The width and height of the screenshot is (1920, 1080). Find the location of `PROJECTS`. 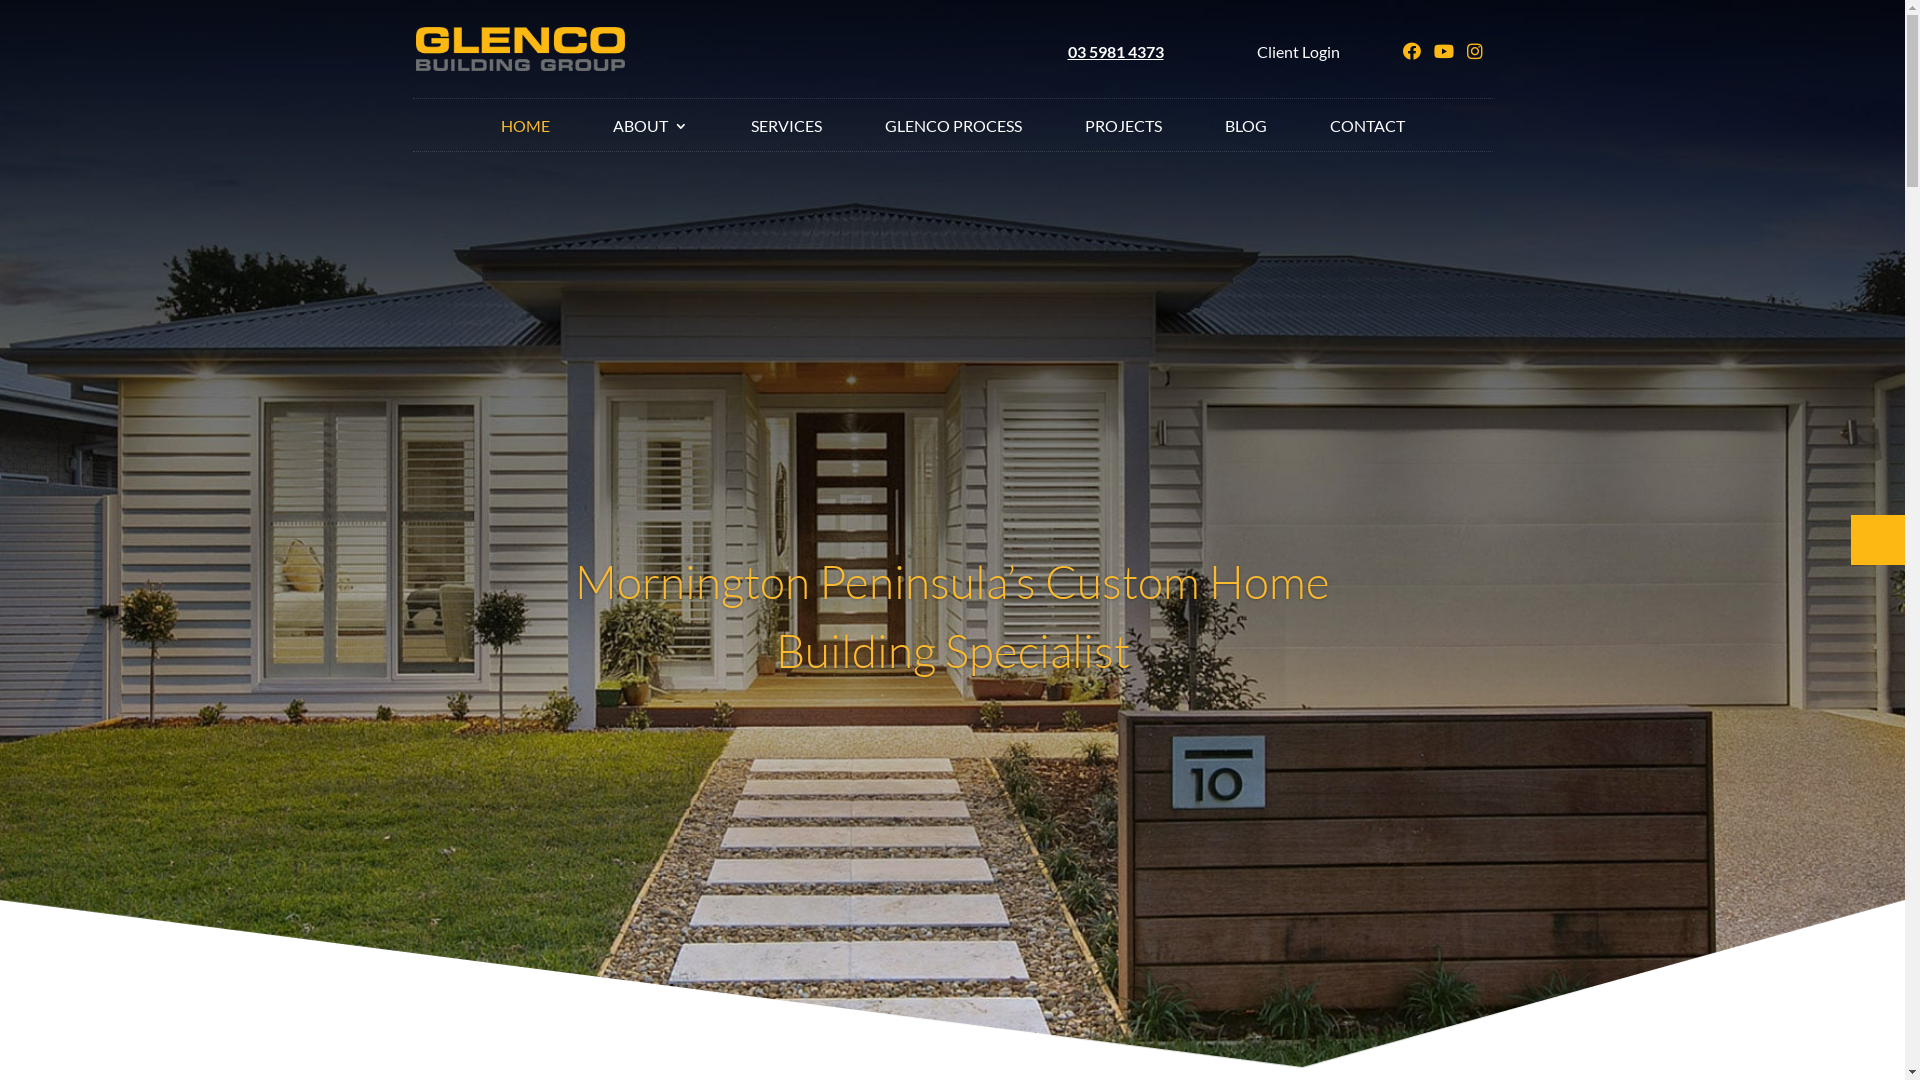

PROJECTS is located at coordinates (1122, 135).